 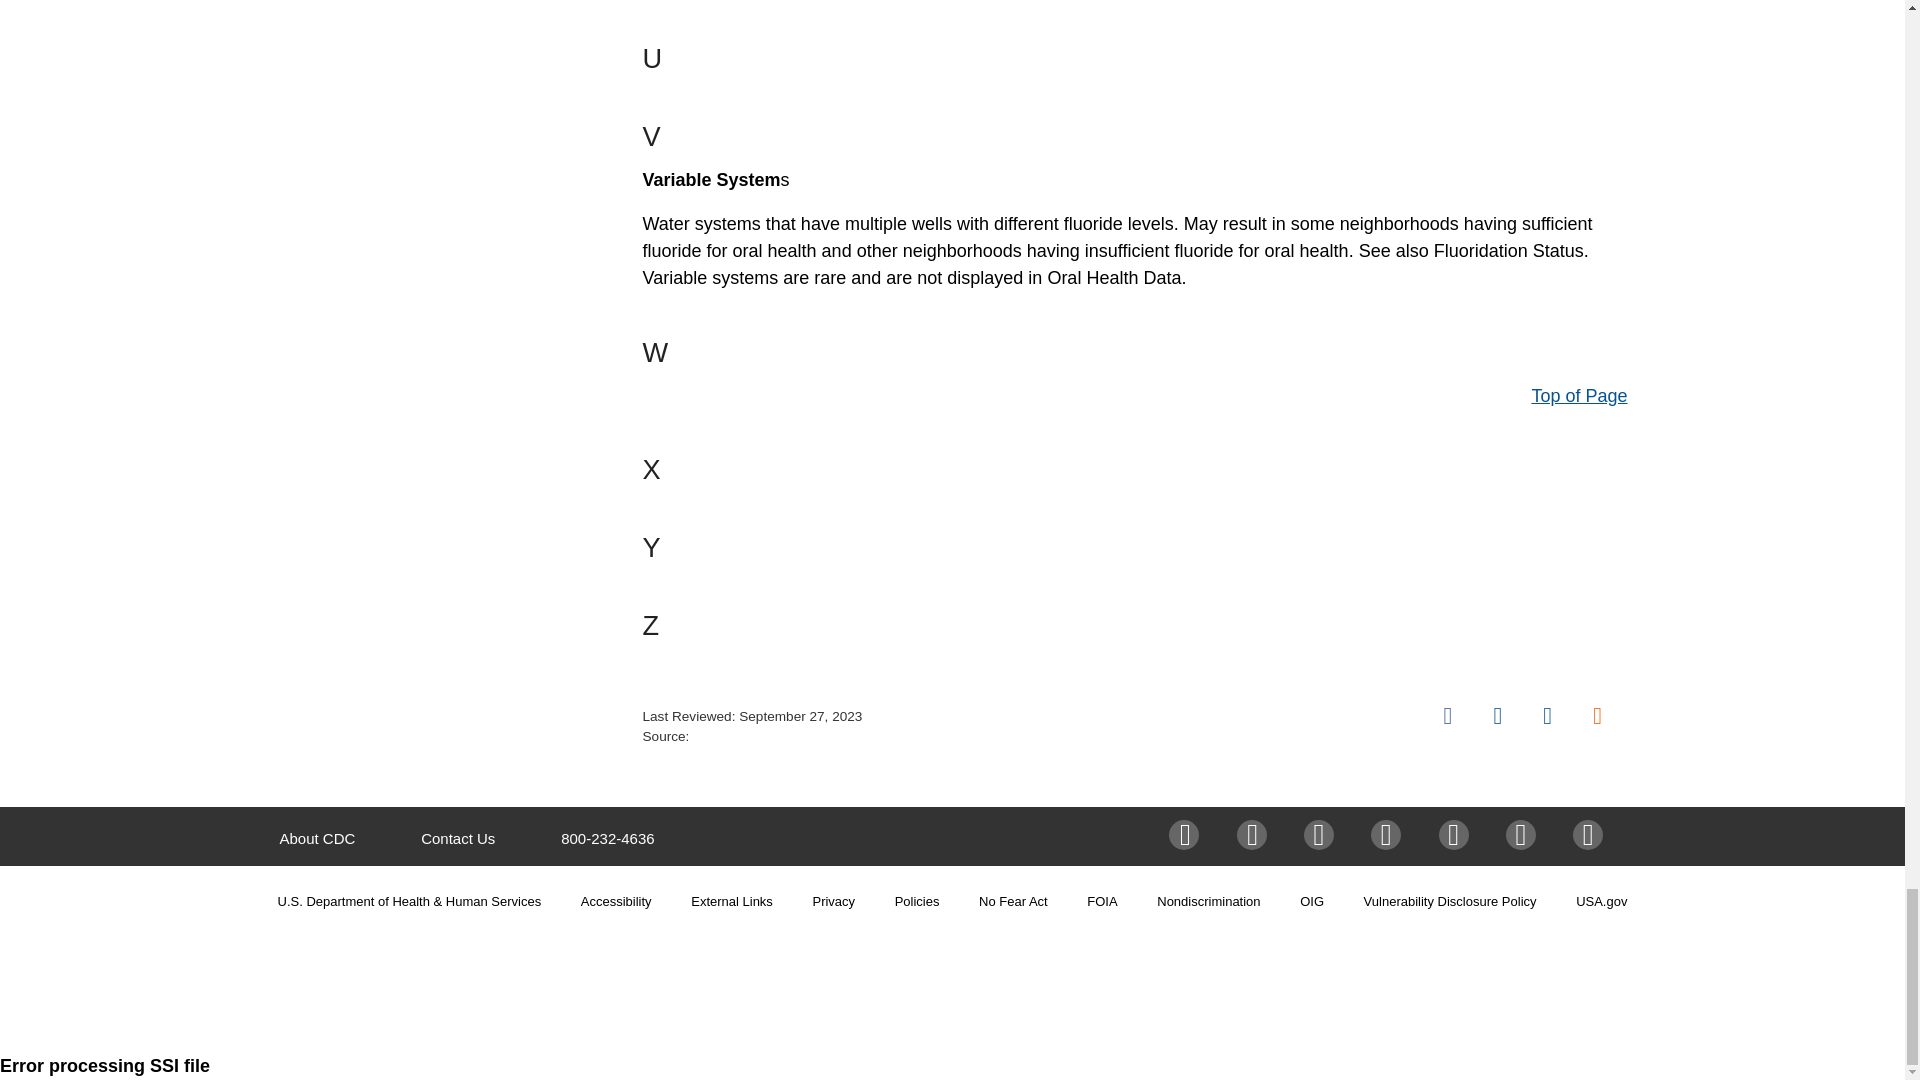 What do you see at coordinates (1187, 834) in the screenshot?
I see `Facebook` at bounding box center [1187, 834].